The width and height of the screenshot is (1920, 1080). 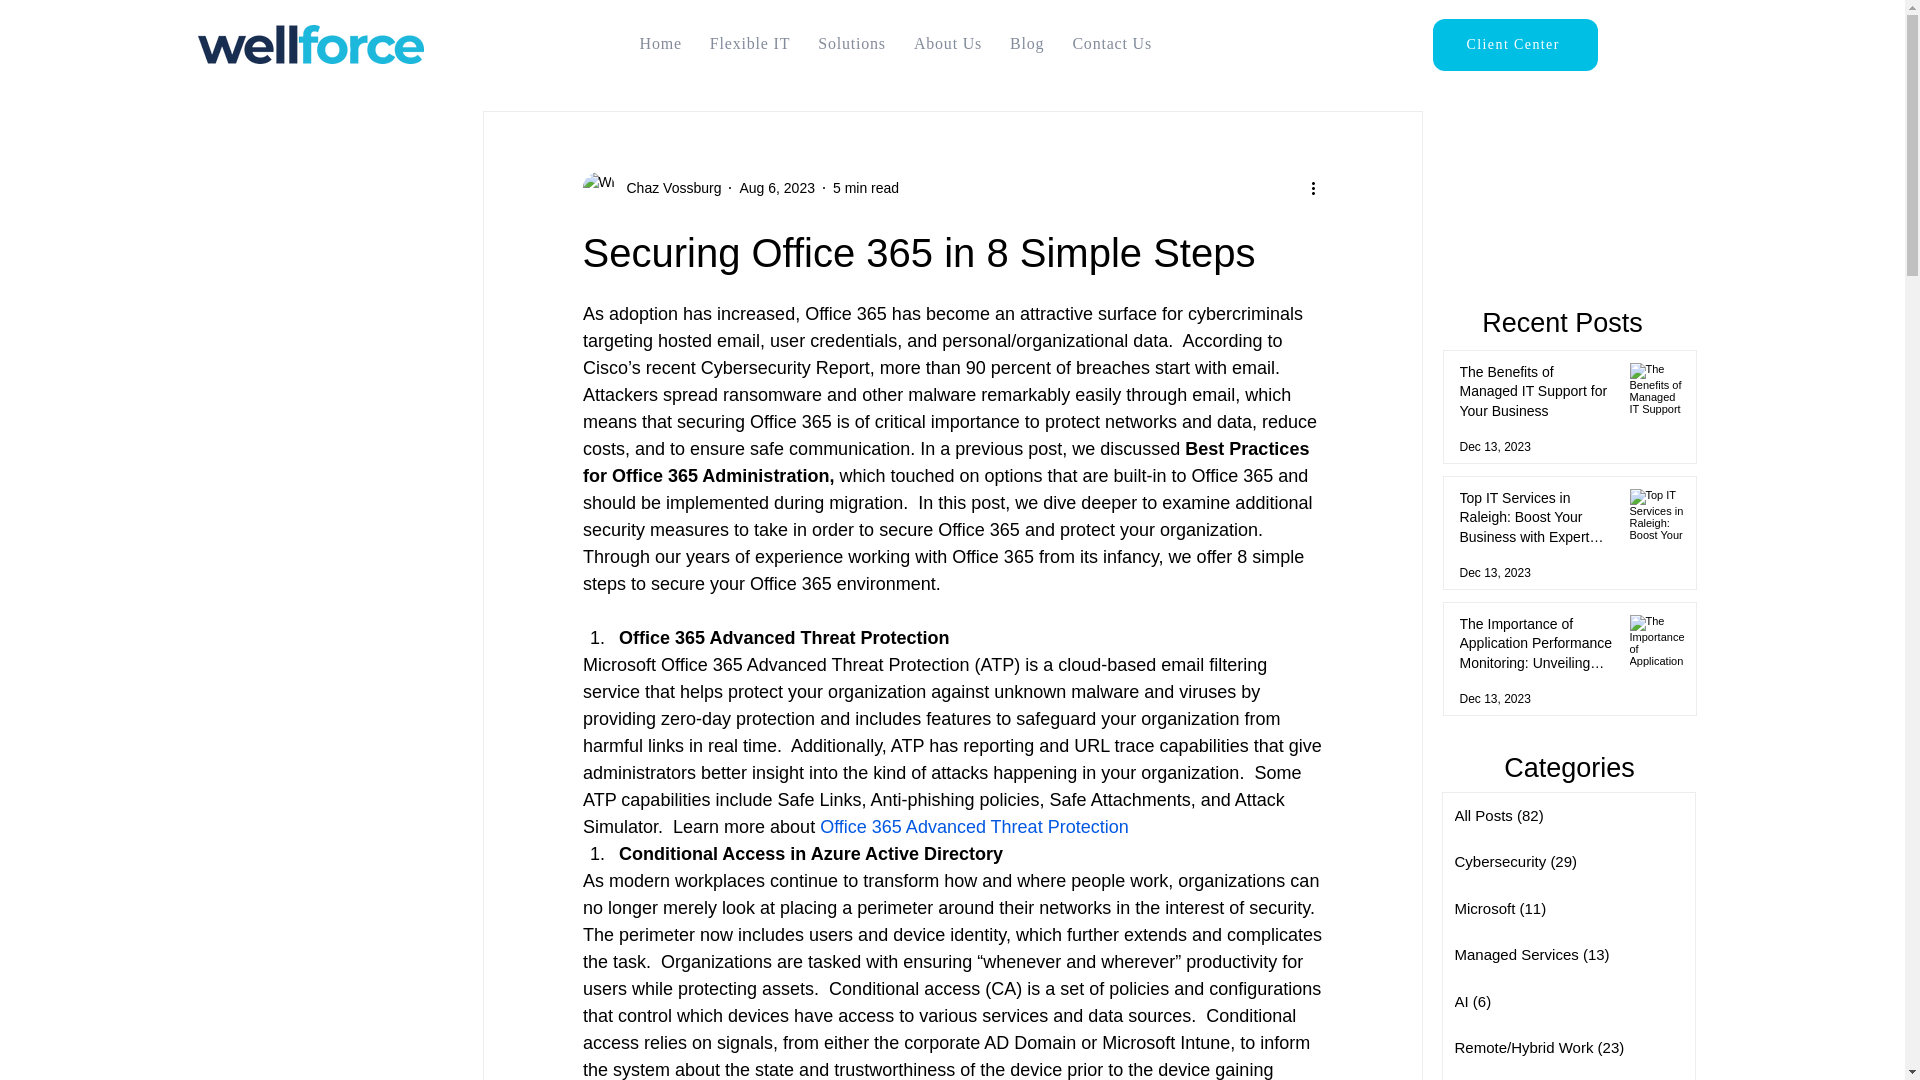 I want to click on 5 min read, so click(x=866, y=188).